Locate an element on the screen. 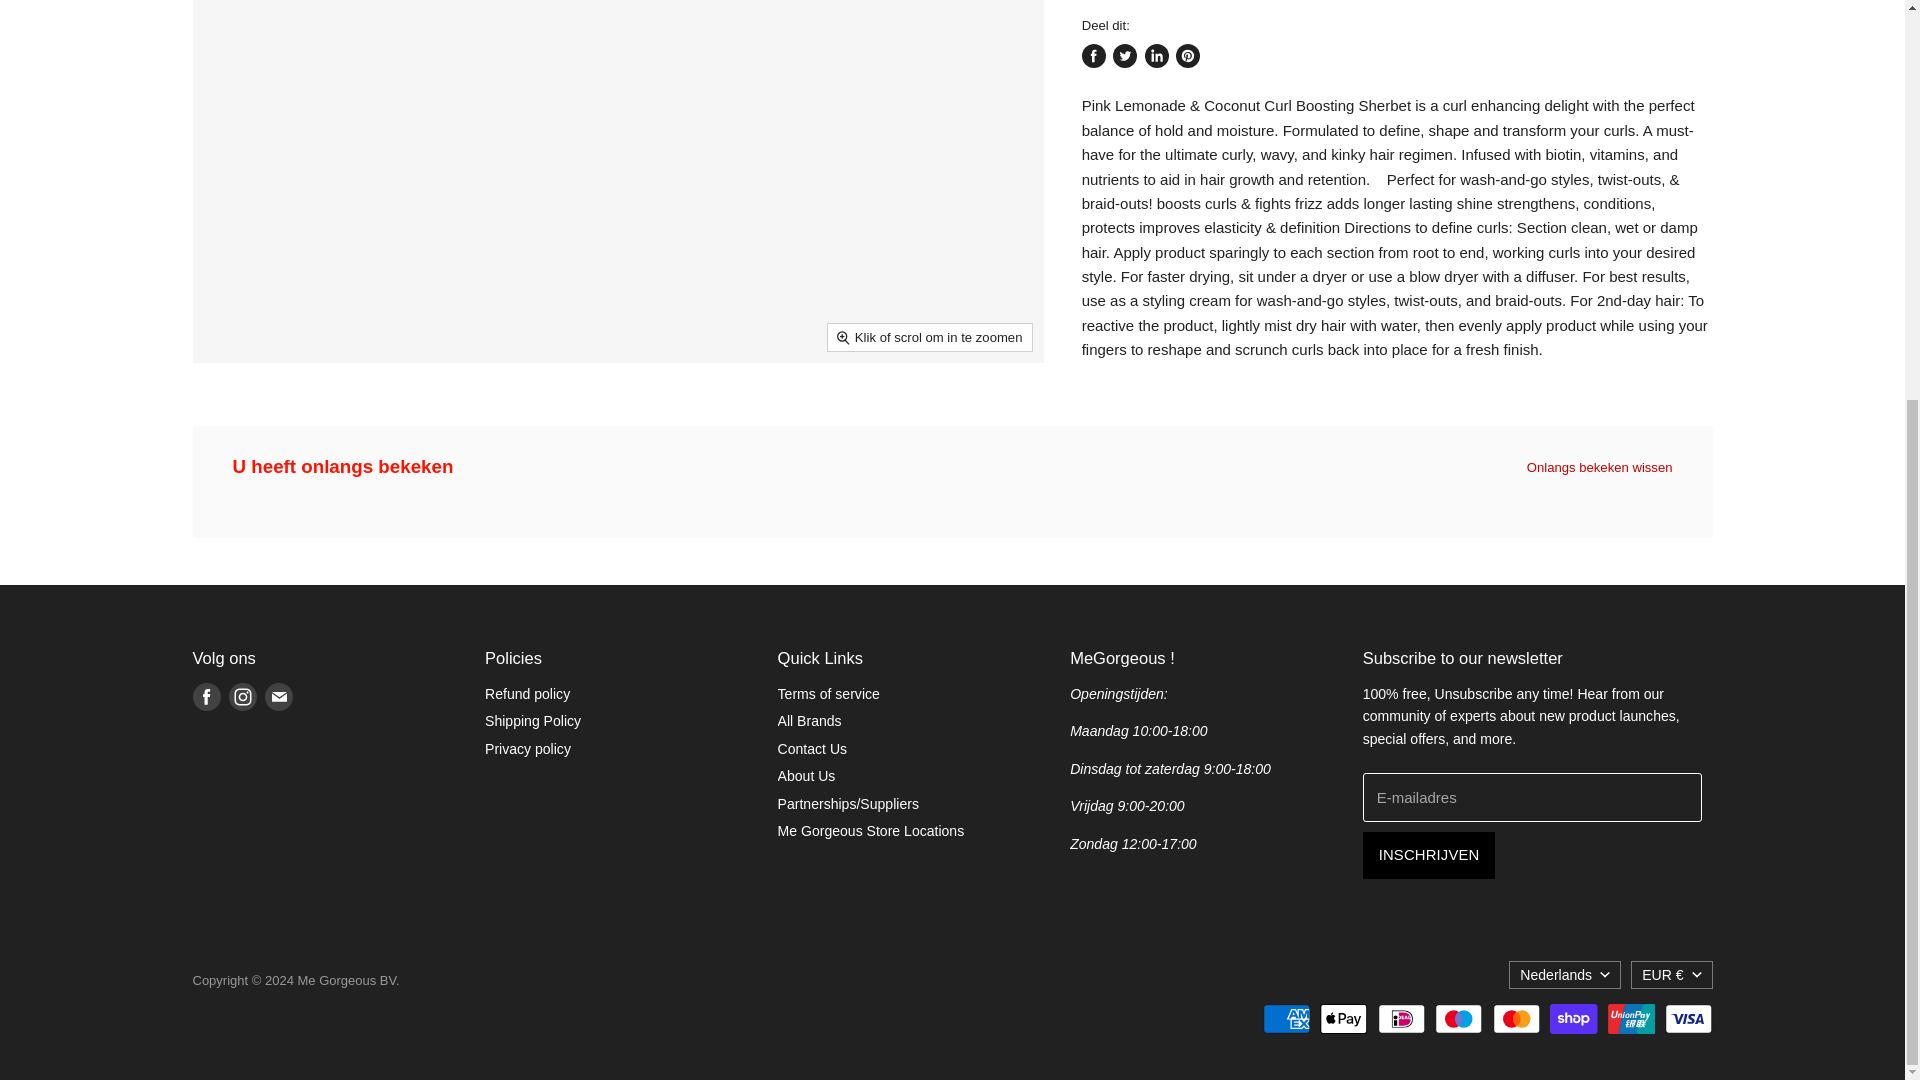  Instagram is located at coordinates (242, 696).